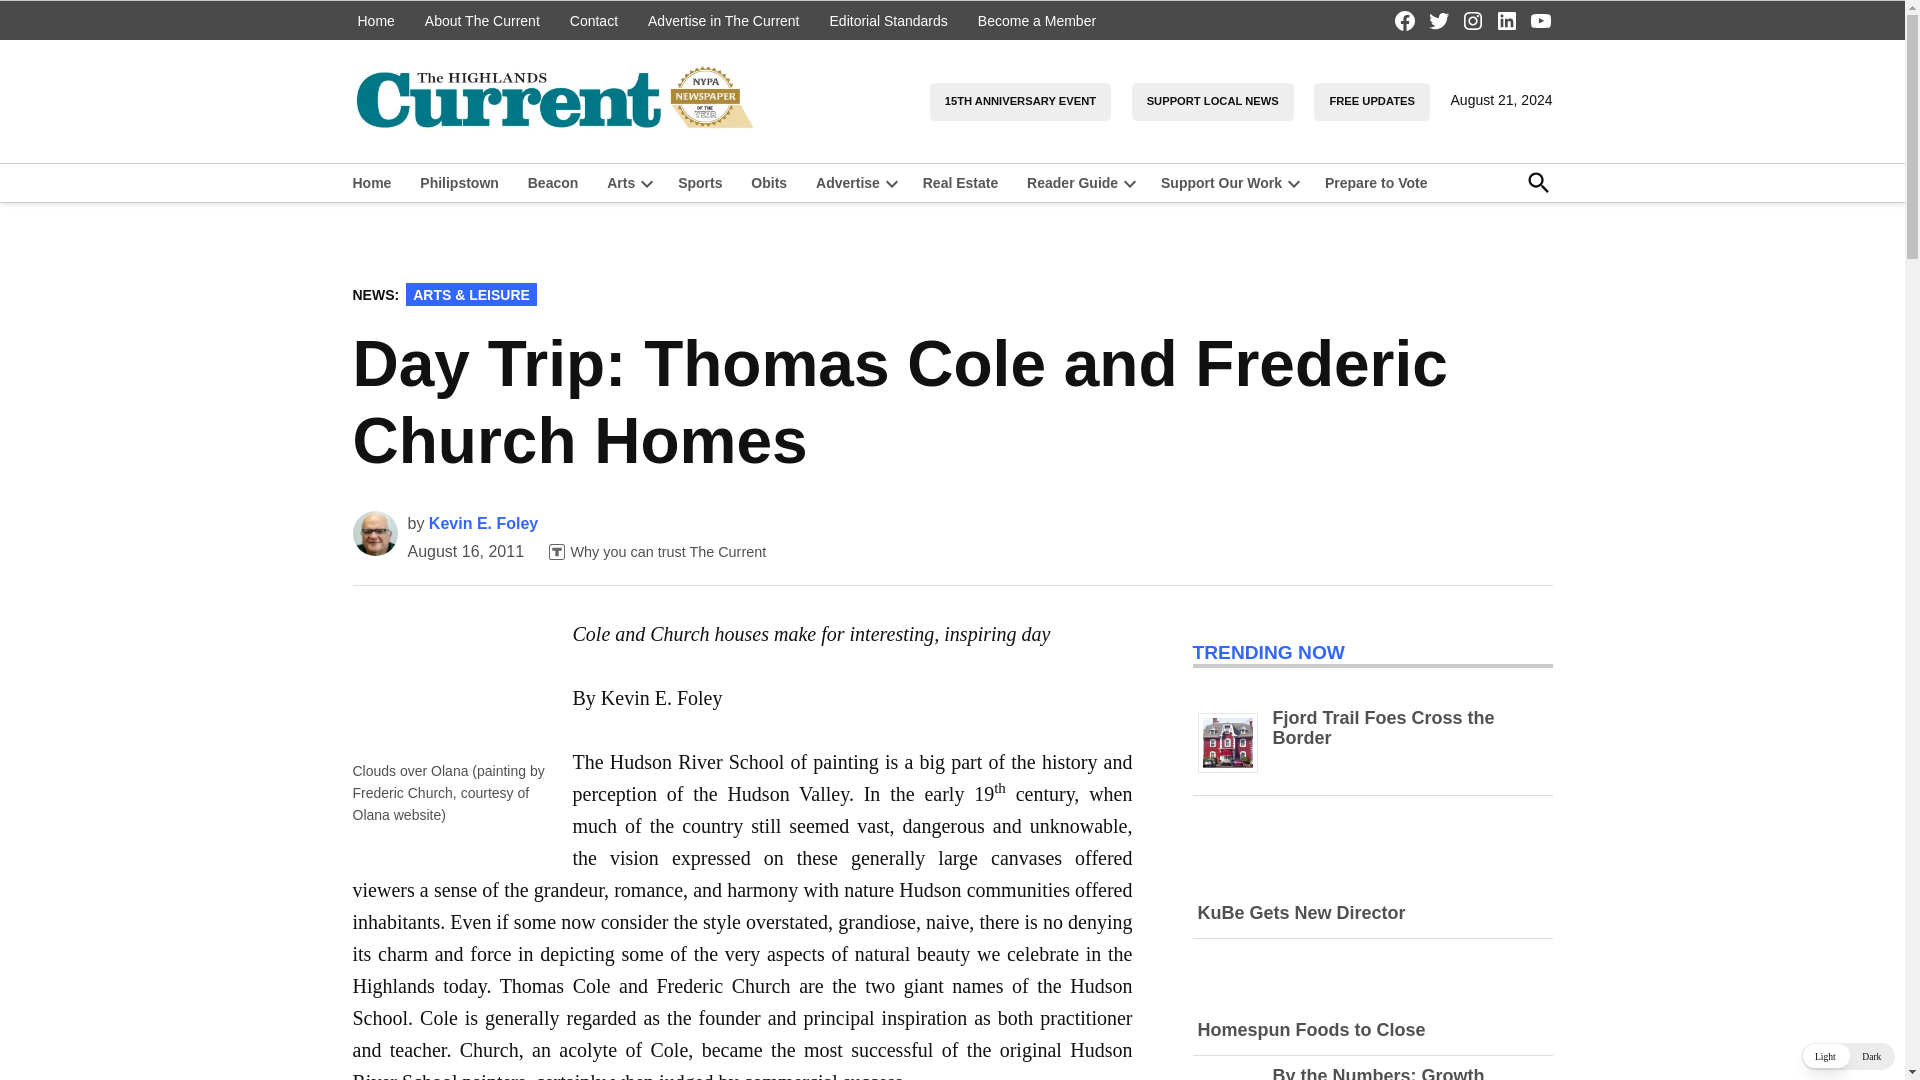 Image resolution: width=1920 pixels, height=1080 pixels. I want to click on KuBe Gets New Director, so click(1302, 912).